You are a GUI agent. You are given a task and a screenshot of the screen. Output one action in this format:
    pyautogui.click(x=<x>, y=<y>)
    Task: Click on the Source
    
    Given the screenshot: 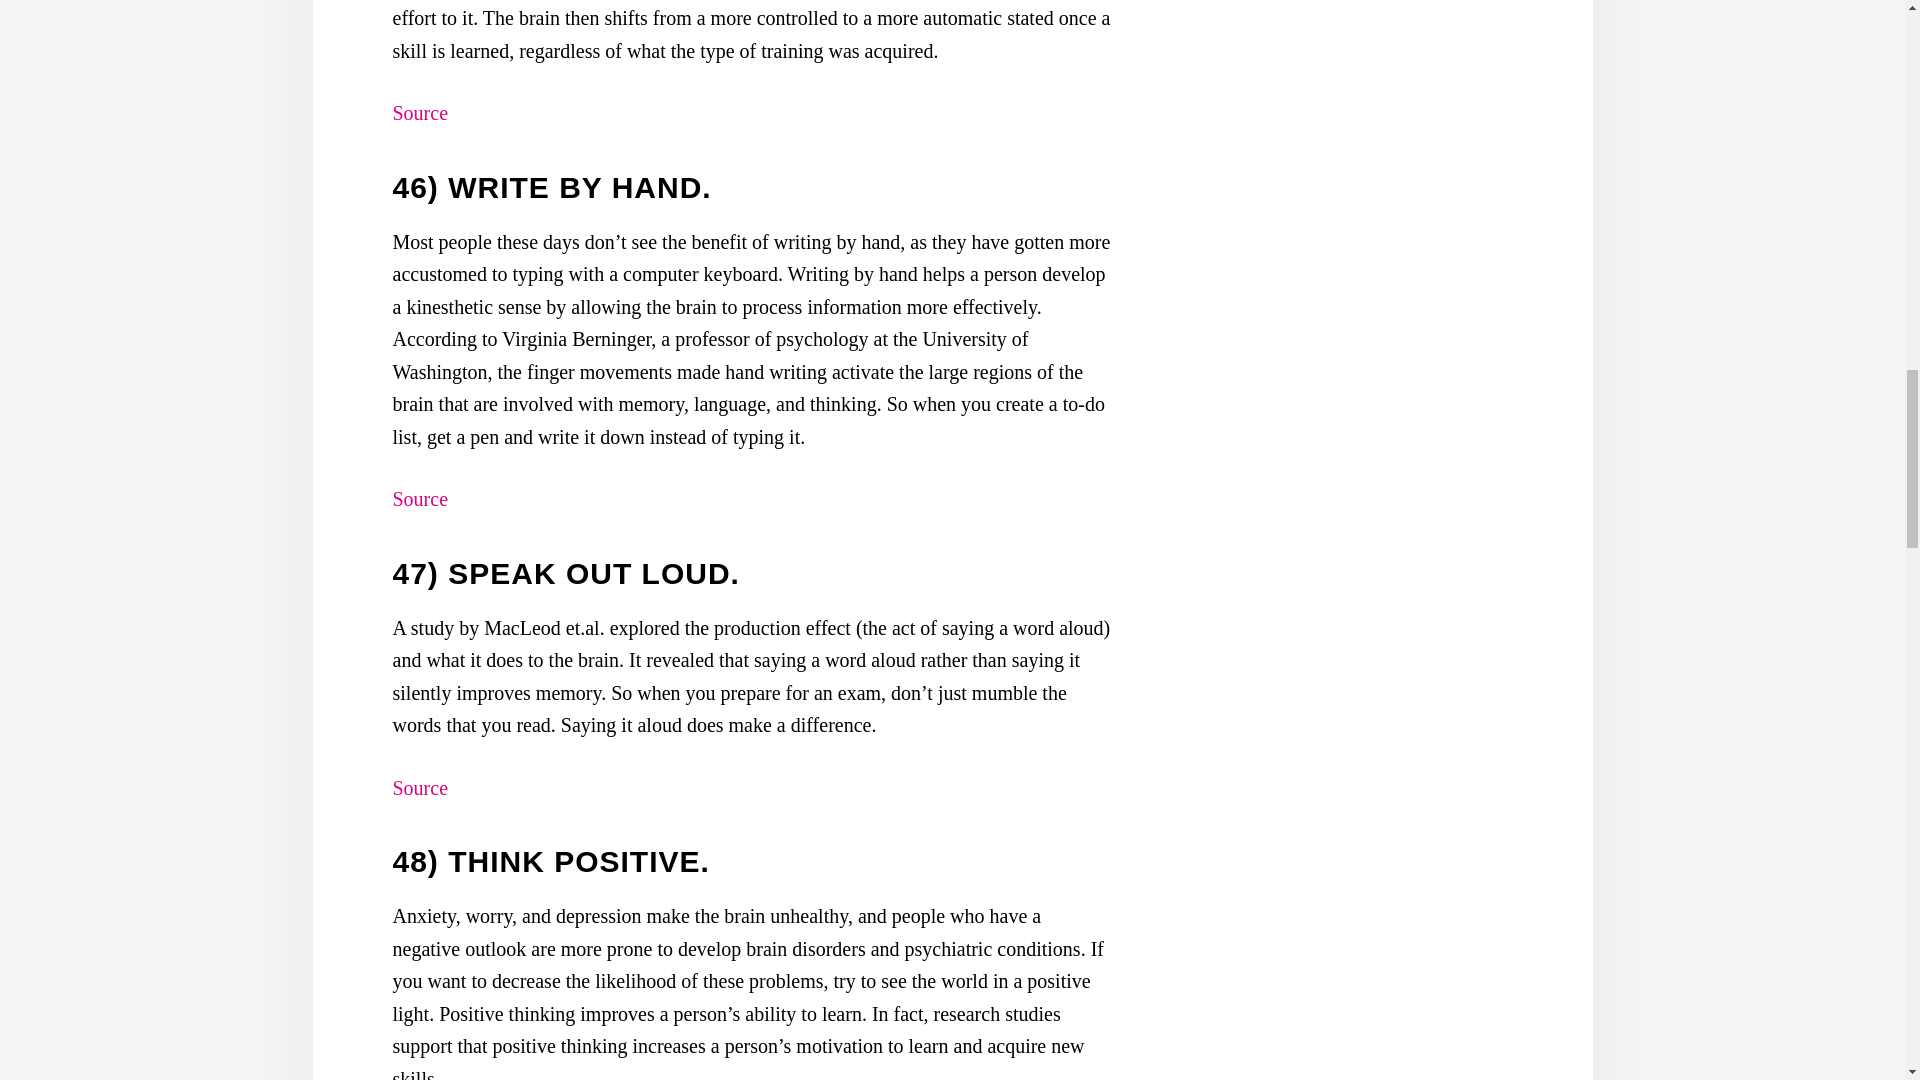 What is the action you would take?
    pyautogui.click(x=419, y=788)
    